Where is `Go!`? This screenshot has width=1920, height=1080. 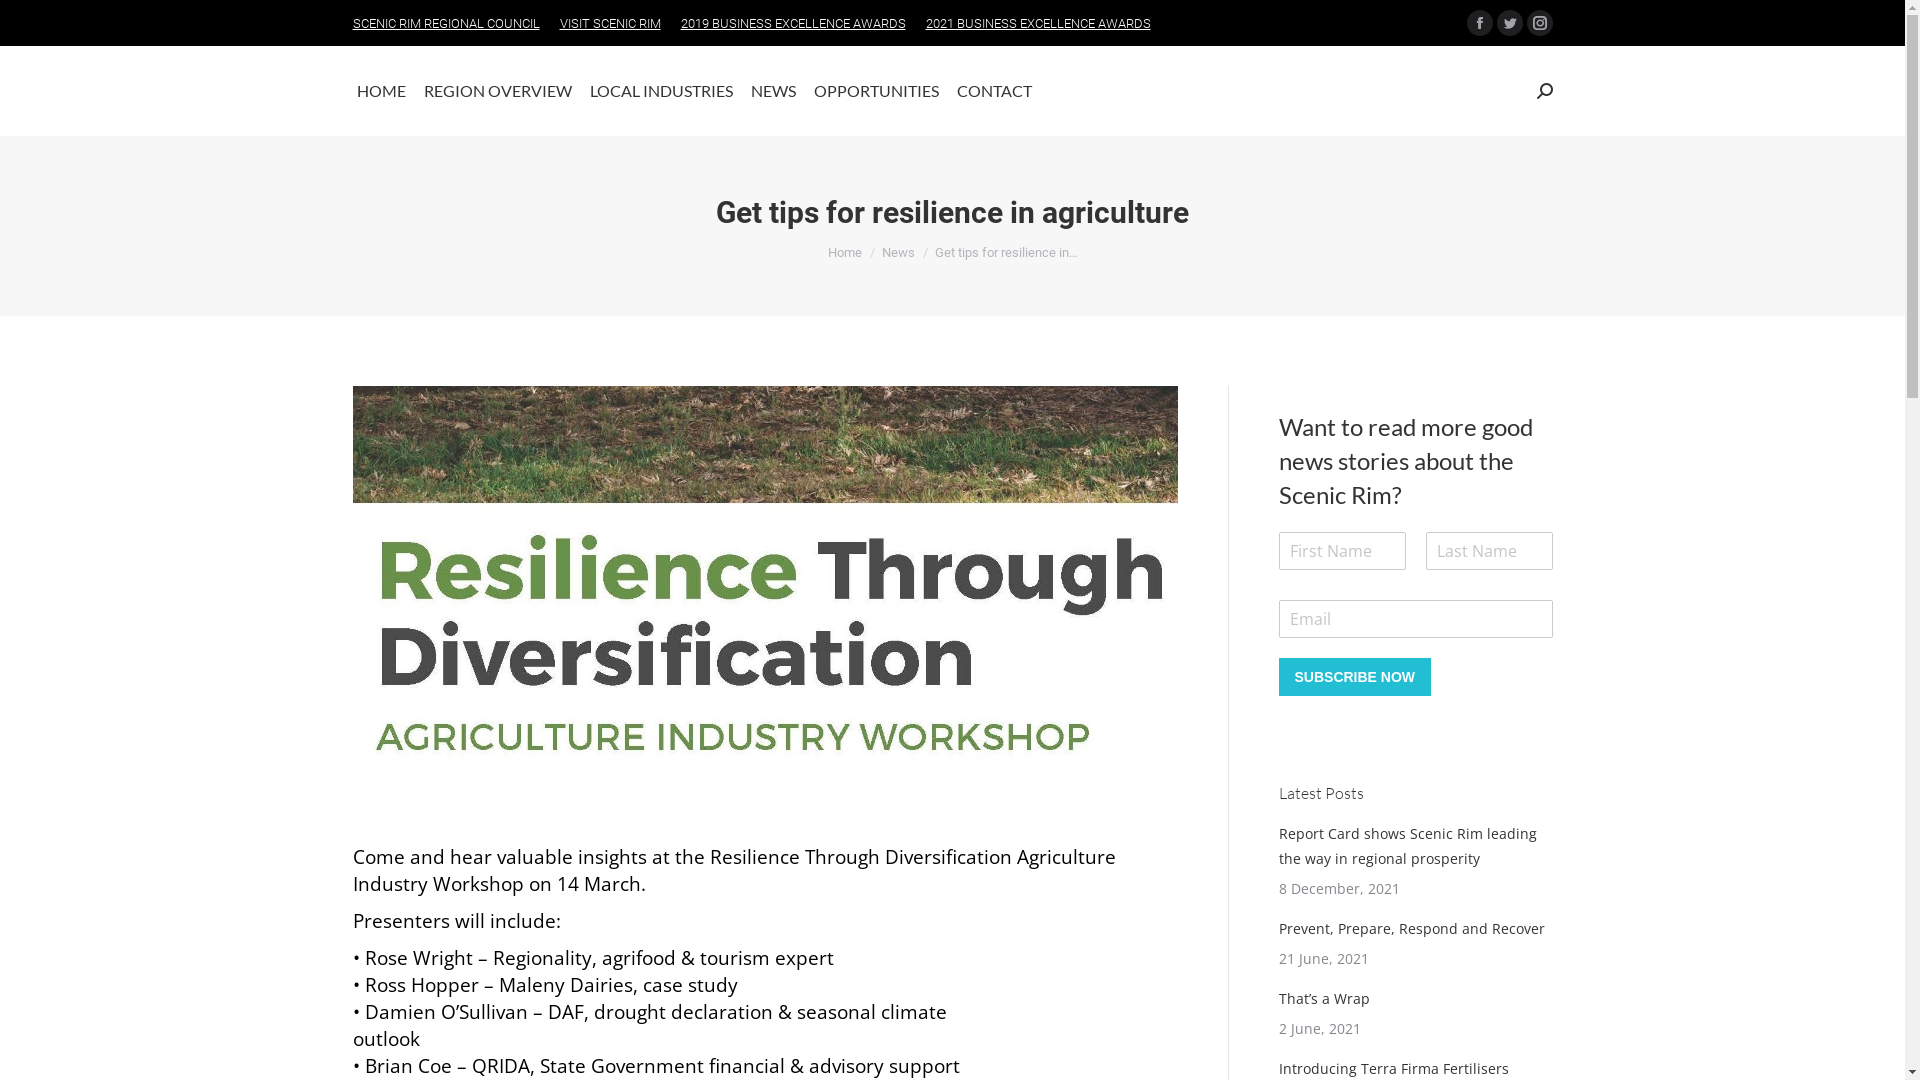
Go! is located at coordinates (31, 22).